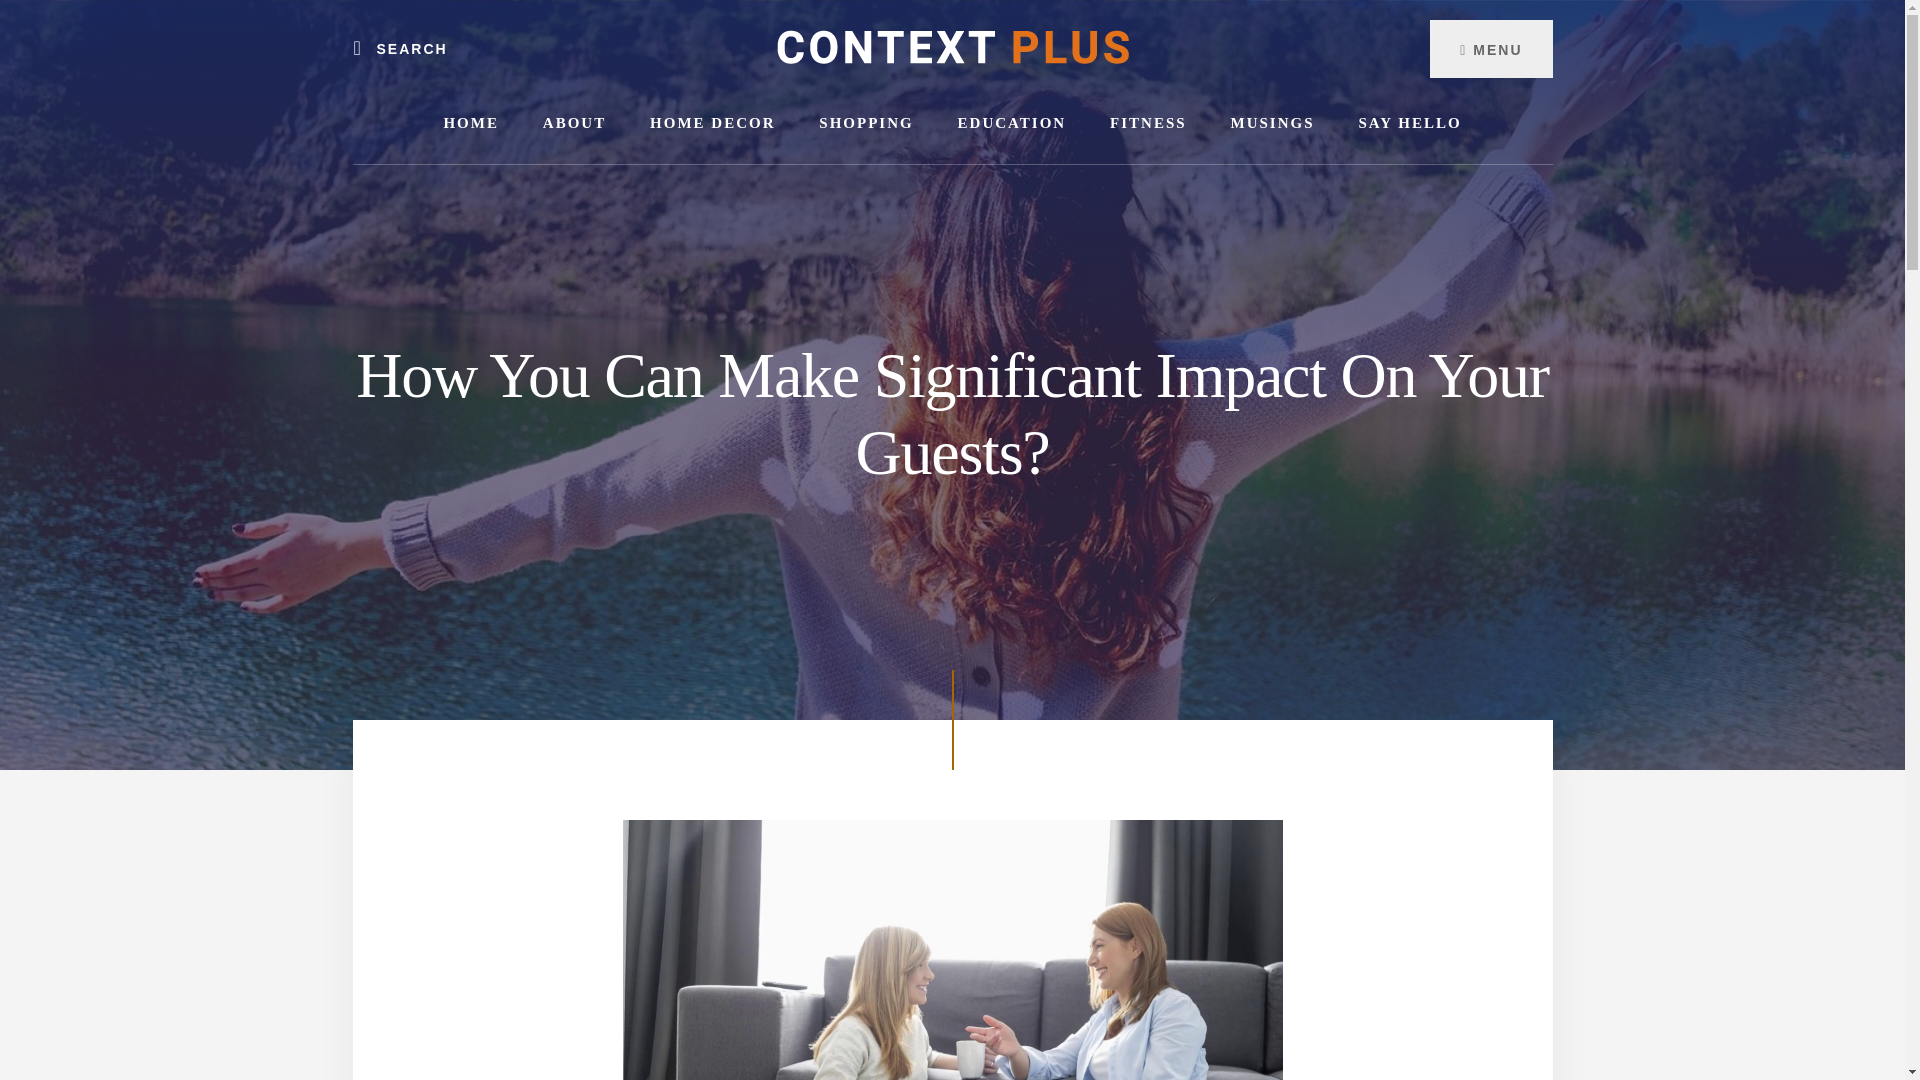  Describe the element at coordinates (1409, 124) in the screenshot. I see `SAY HELLO` at that location.